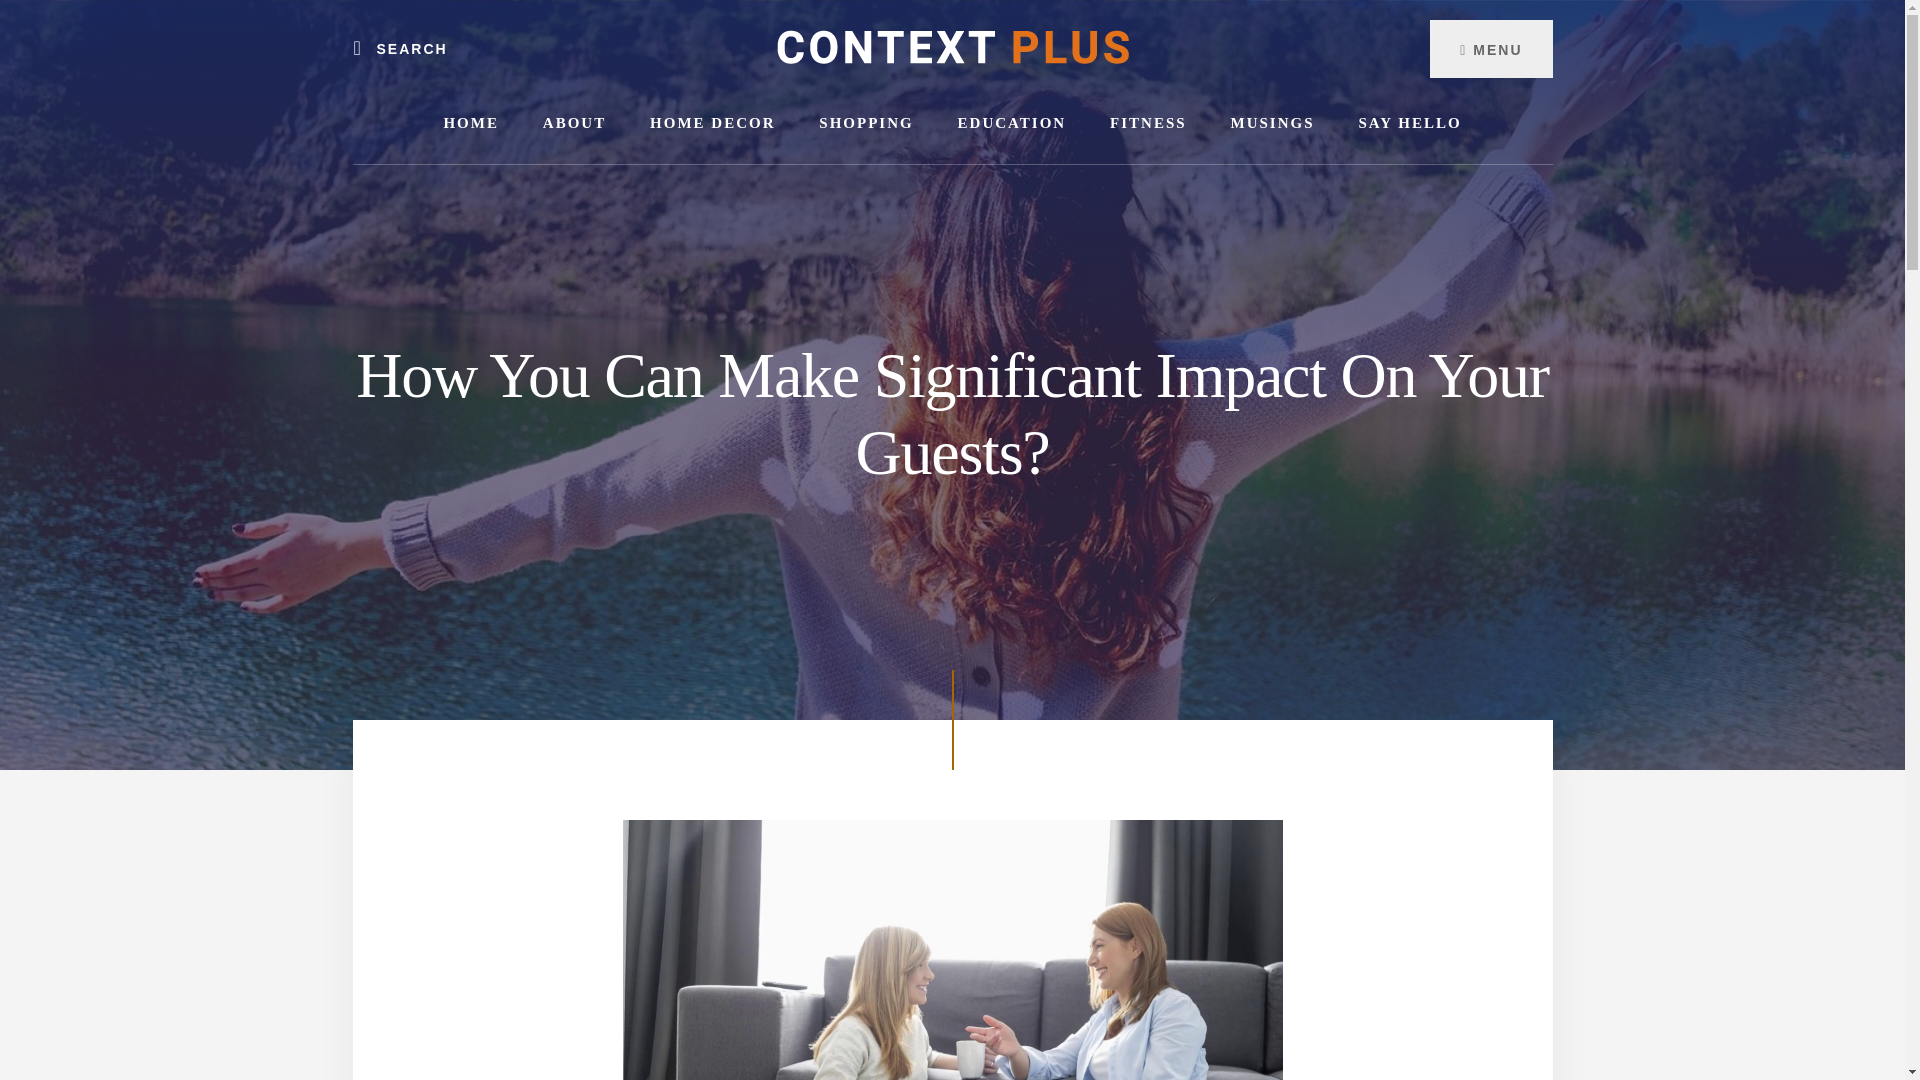  Describe the element at coordinates (1409, 124) in the screenshot. I see `SAY HELLO` at that location.